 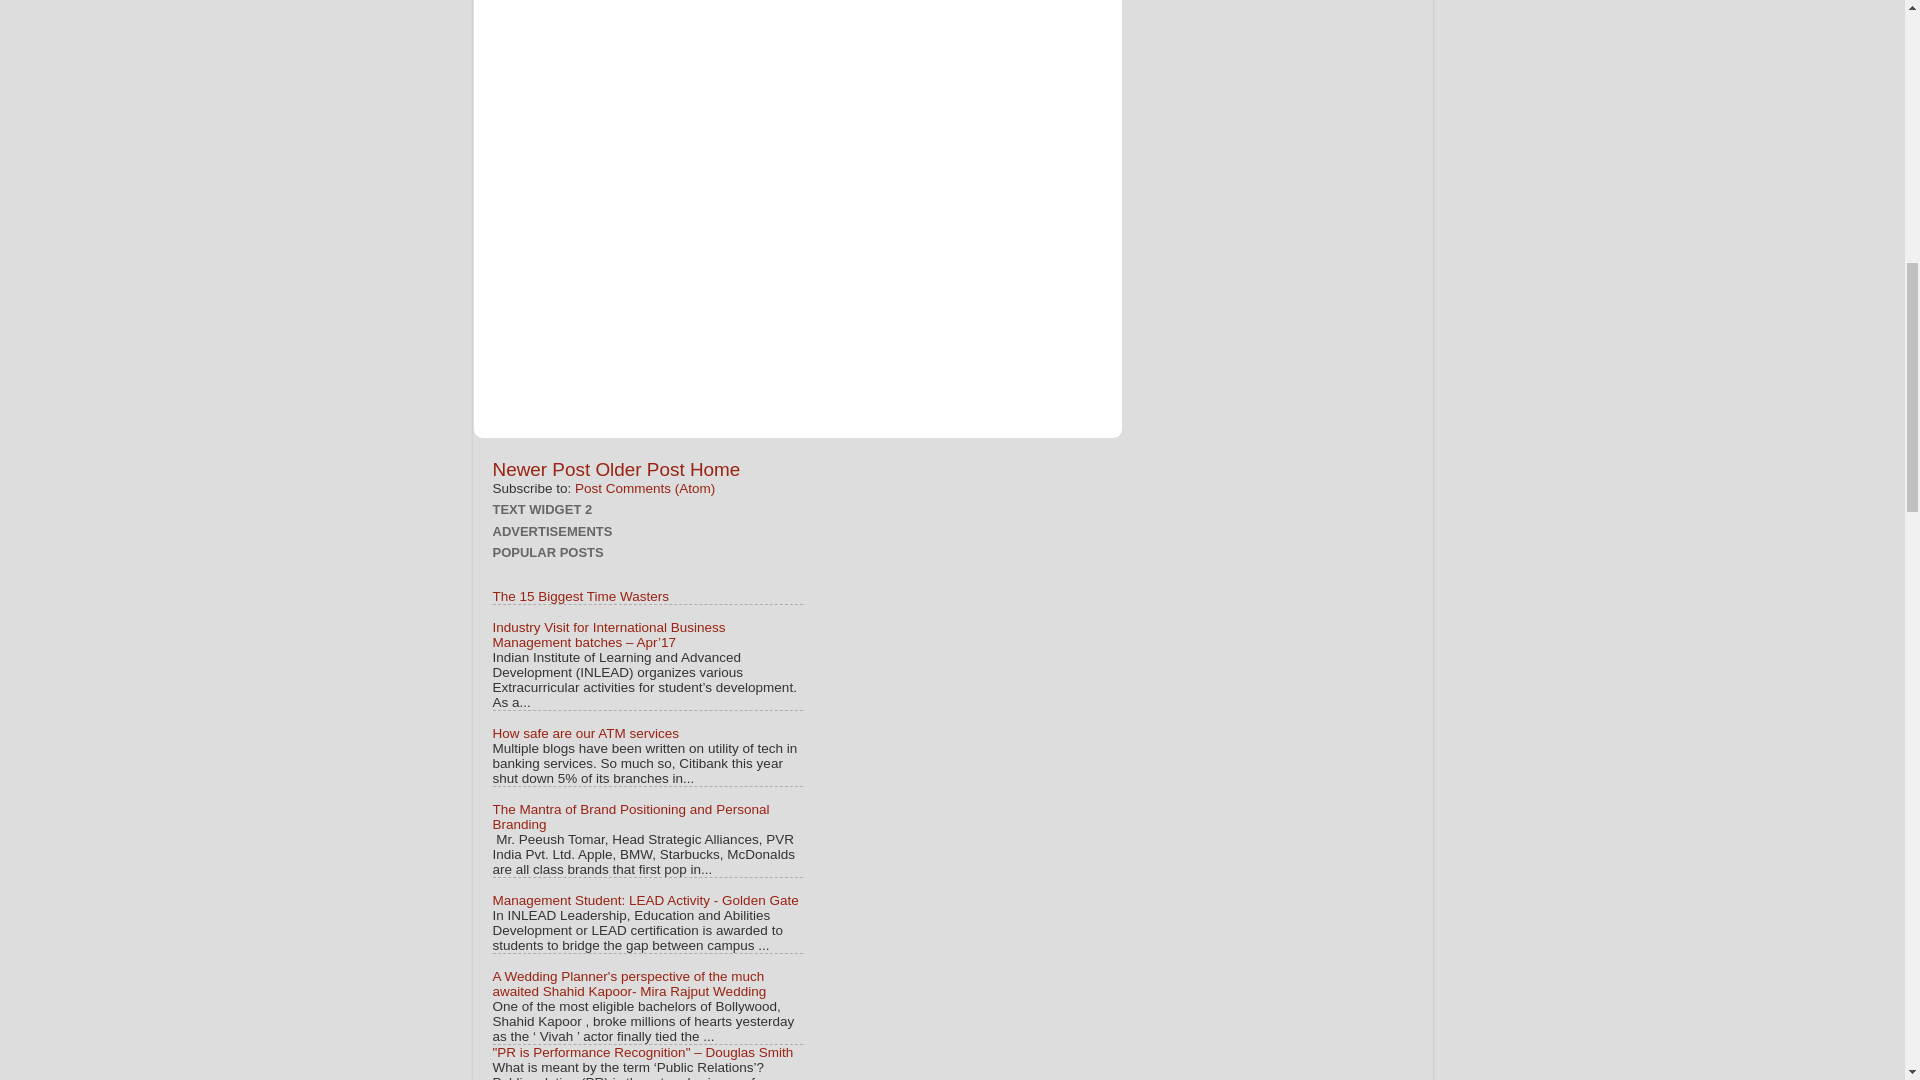 I want to click on The 15 Biggest Time Wasters, so click(x=580, y=596).